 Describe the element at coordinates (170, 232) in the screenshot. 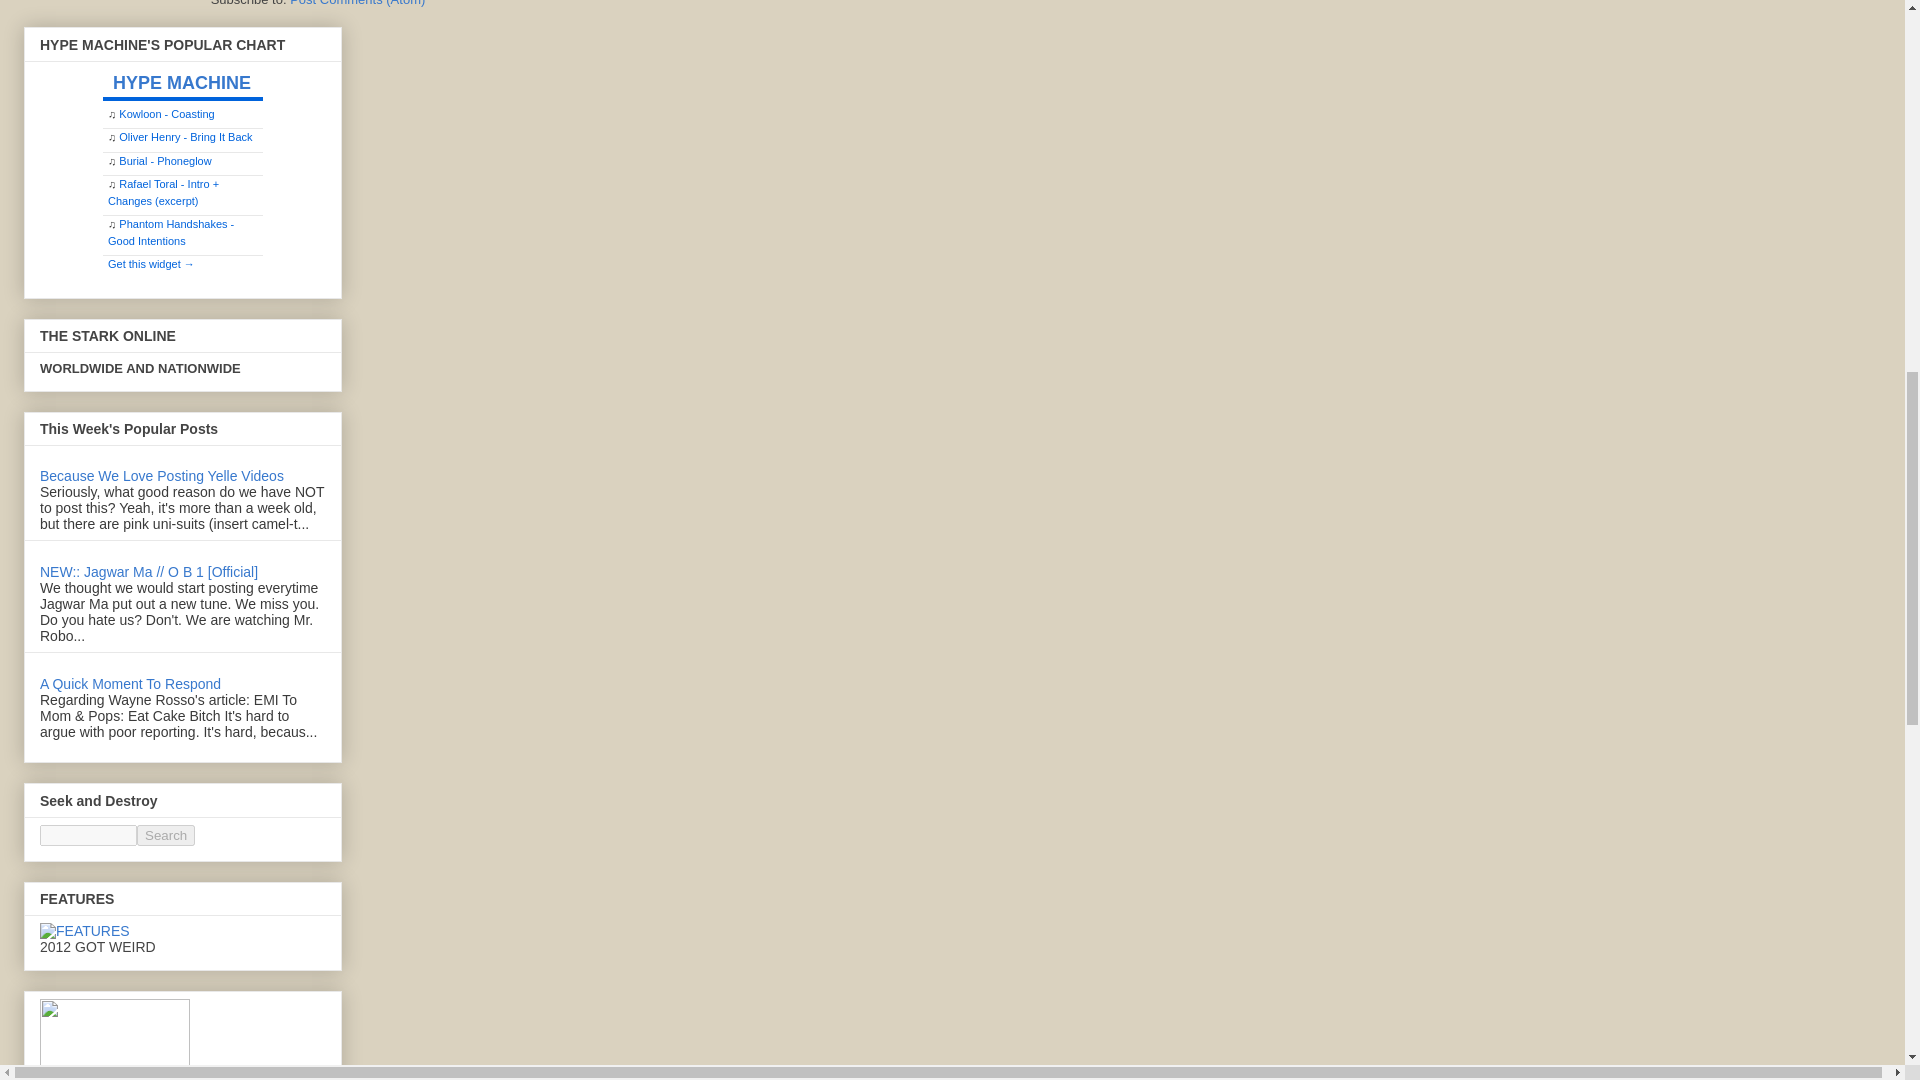

I see `Phantom Handshakes - Good Intentions` at that location.